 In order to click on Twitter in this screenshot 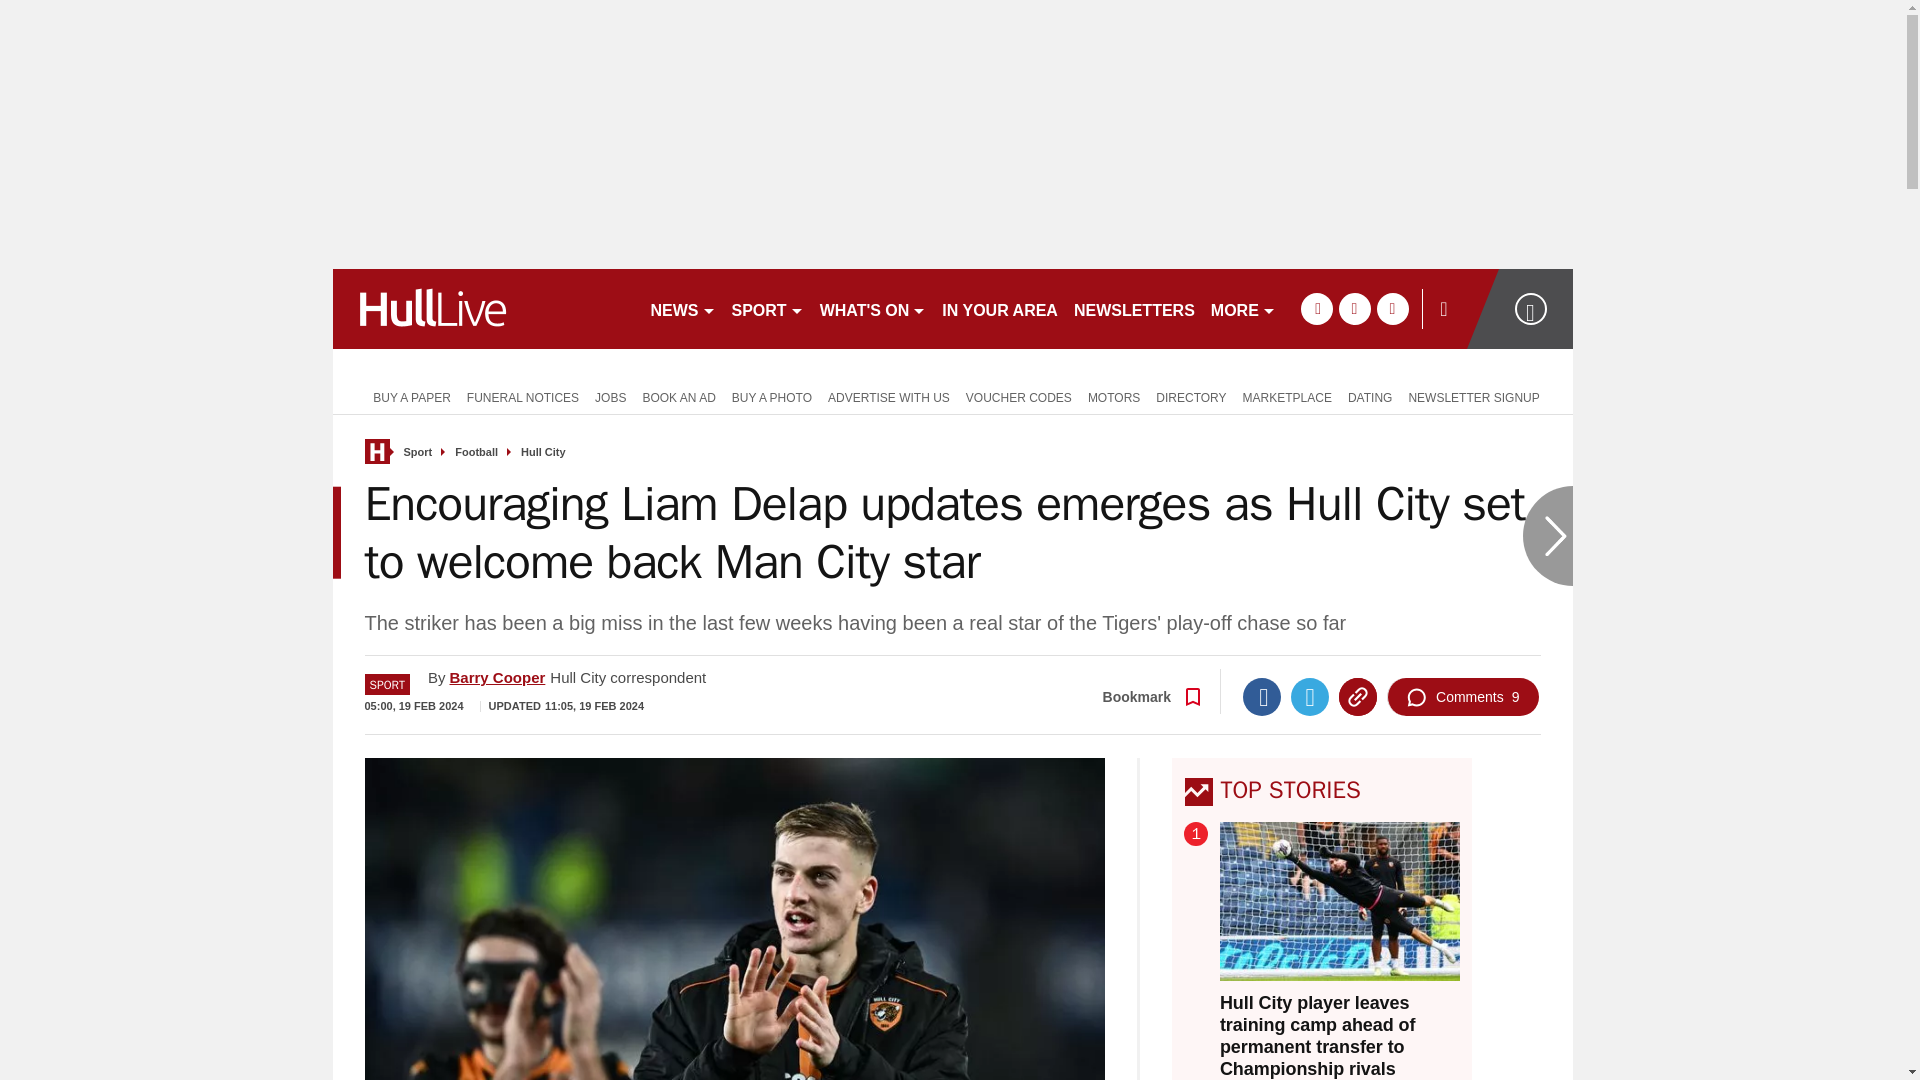, I will do `click(1309, 697)`.